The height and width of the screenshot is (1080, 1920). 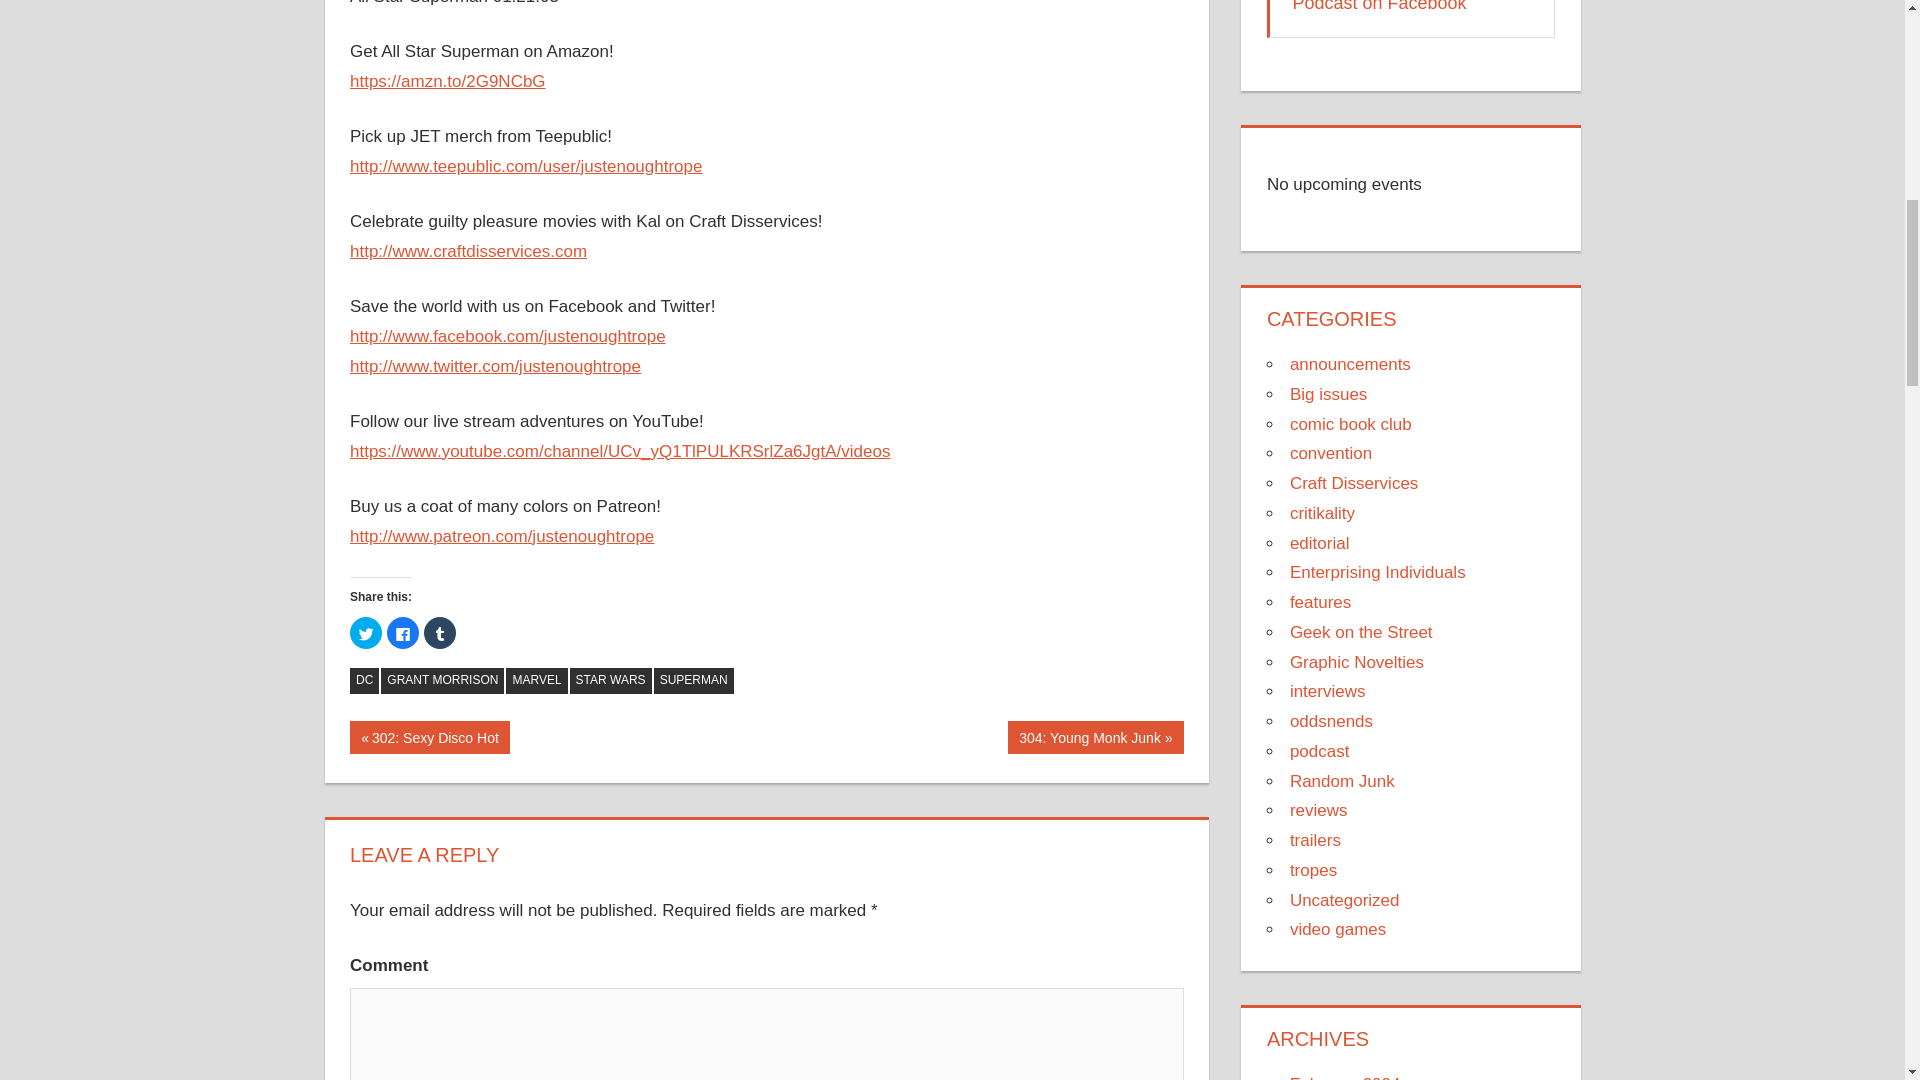 What do you see at coordinates (1096, 737) in the screenshot?
I see `MARVEL` at bounding box center [1096, 737].